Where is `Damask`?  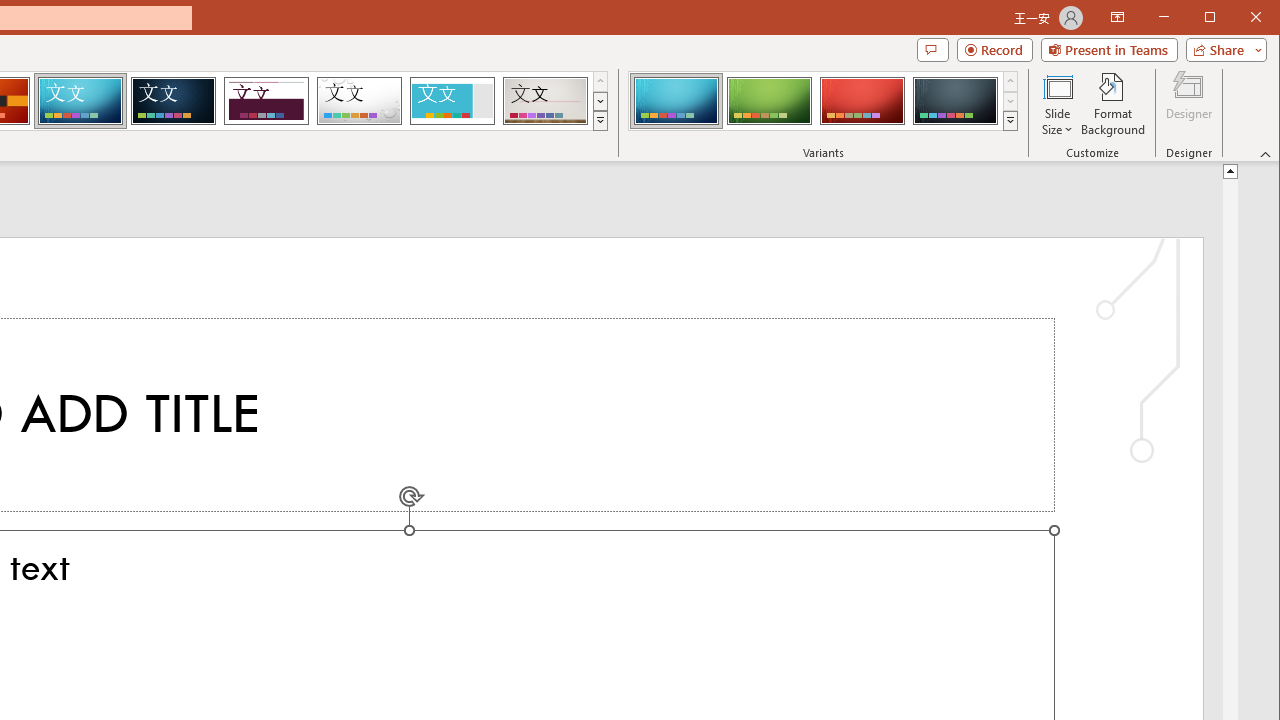 Damask is located at coordinates (173, 100).